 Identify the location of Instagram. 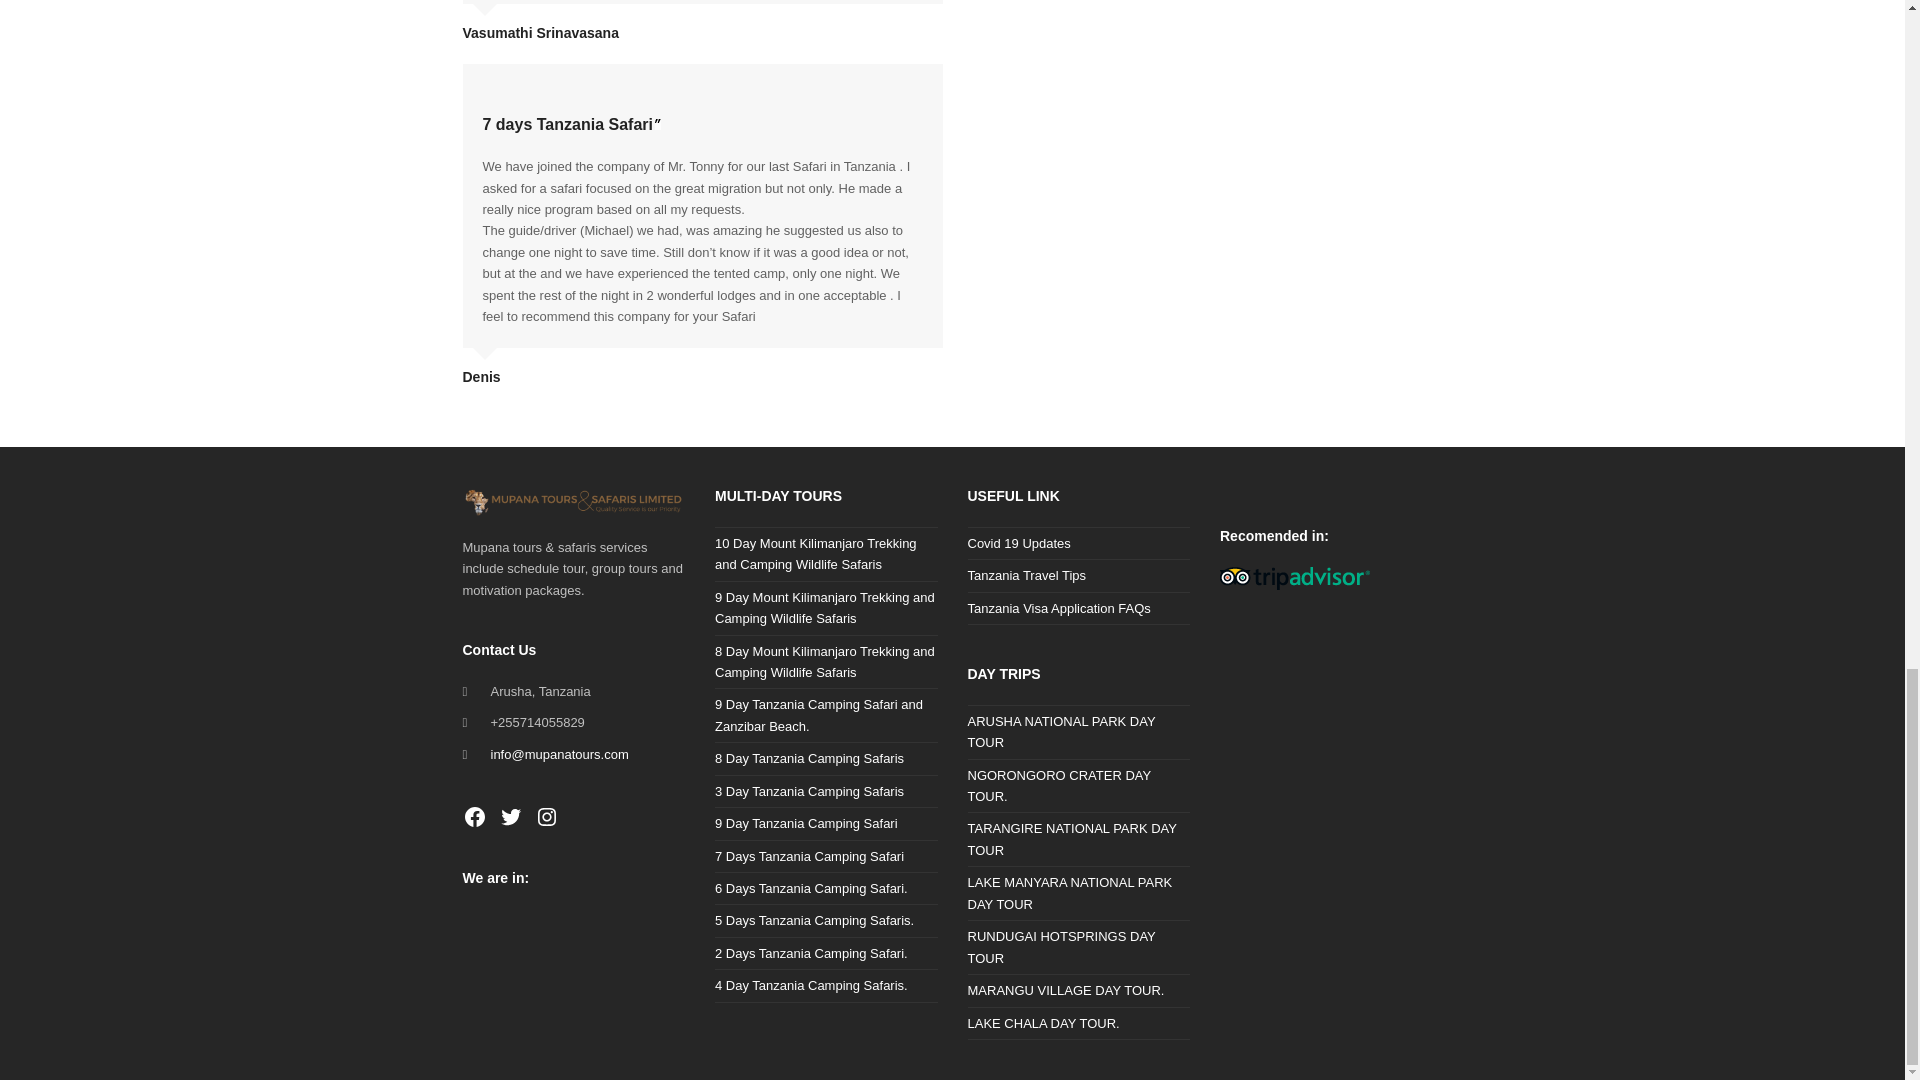
(546, 816).